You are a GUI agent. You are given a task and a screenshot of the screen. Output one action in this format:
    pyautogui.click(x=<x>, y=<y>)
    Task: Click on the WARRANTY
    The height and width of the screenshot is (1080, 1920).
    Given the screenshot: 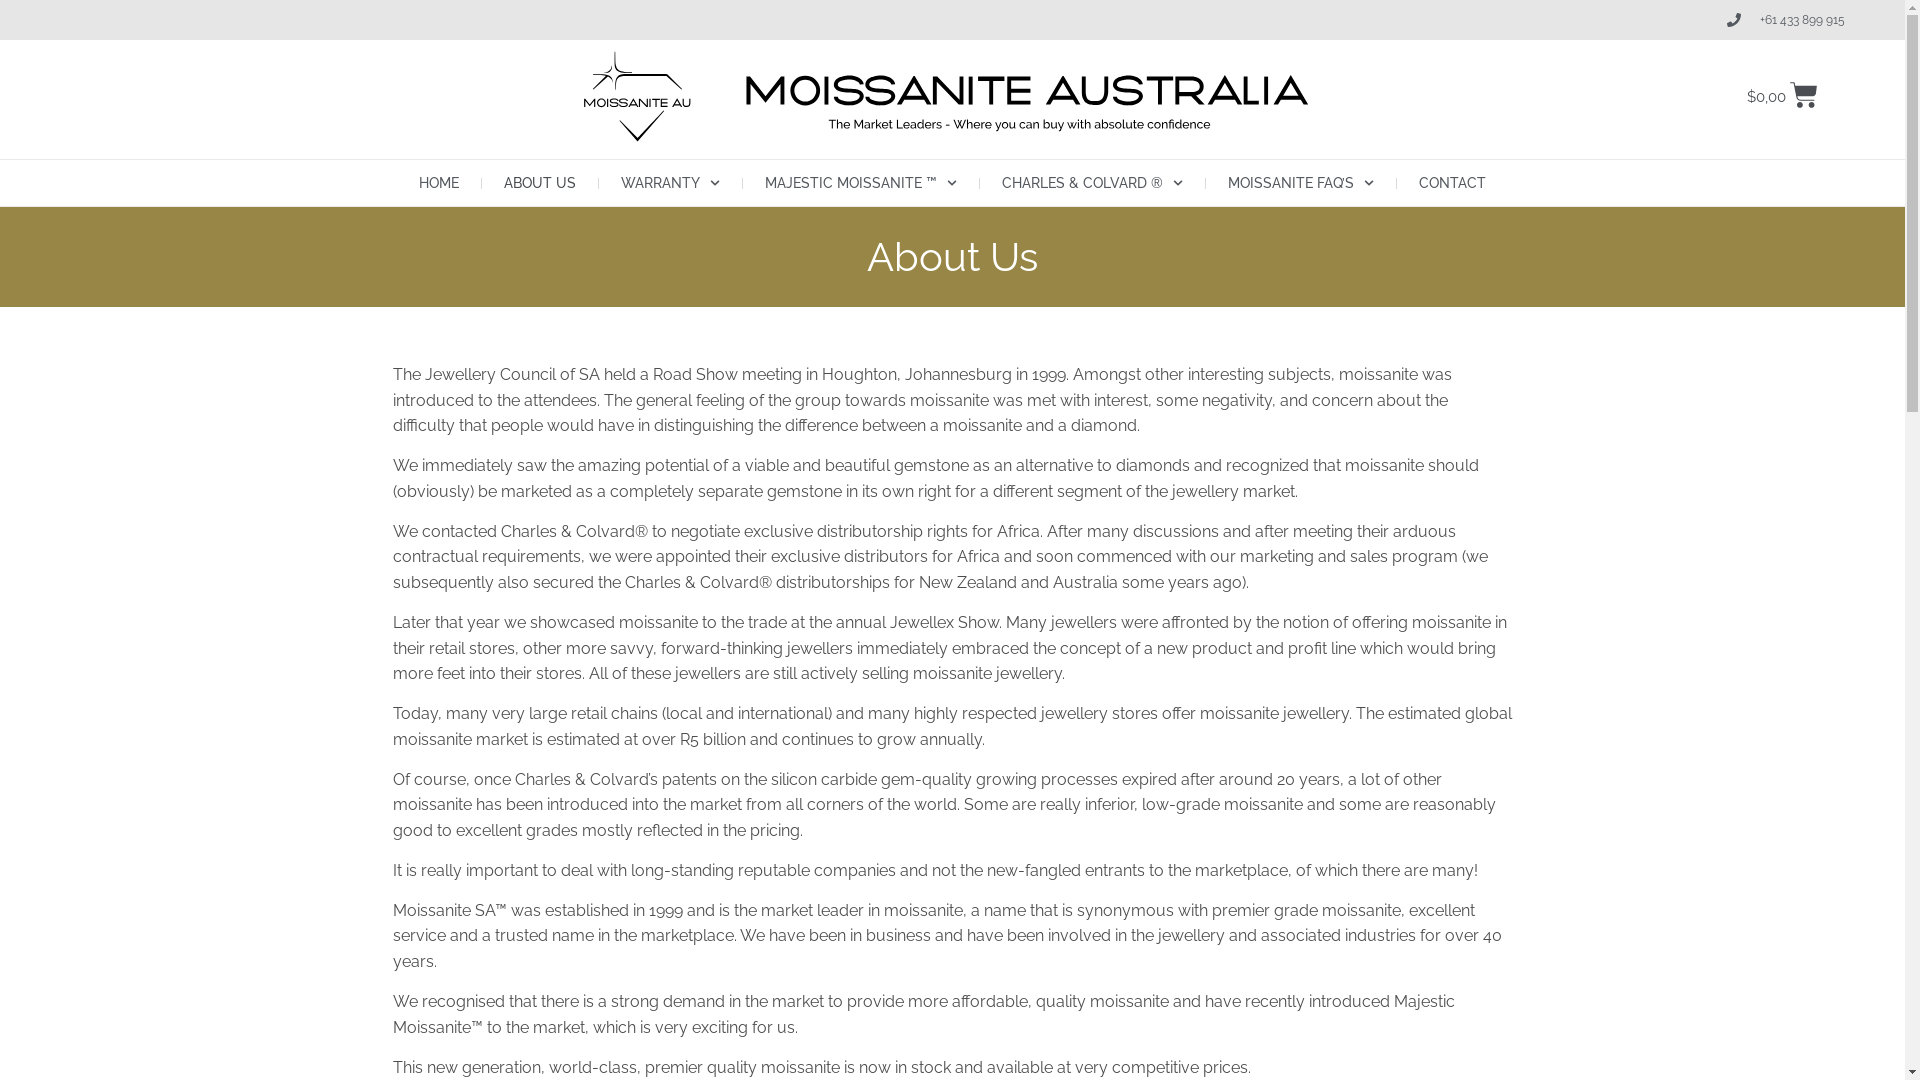 What is the action you would take?
    pyautogui.click(x=670, y=183)
    